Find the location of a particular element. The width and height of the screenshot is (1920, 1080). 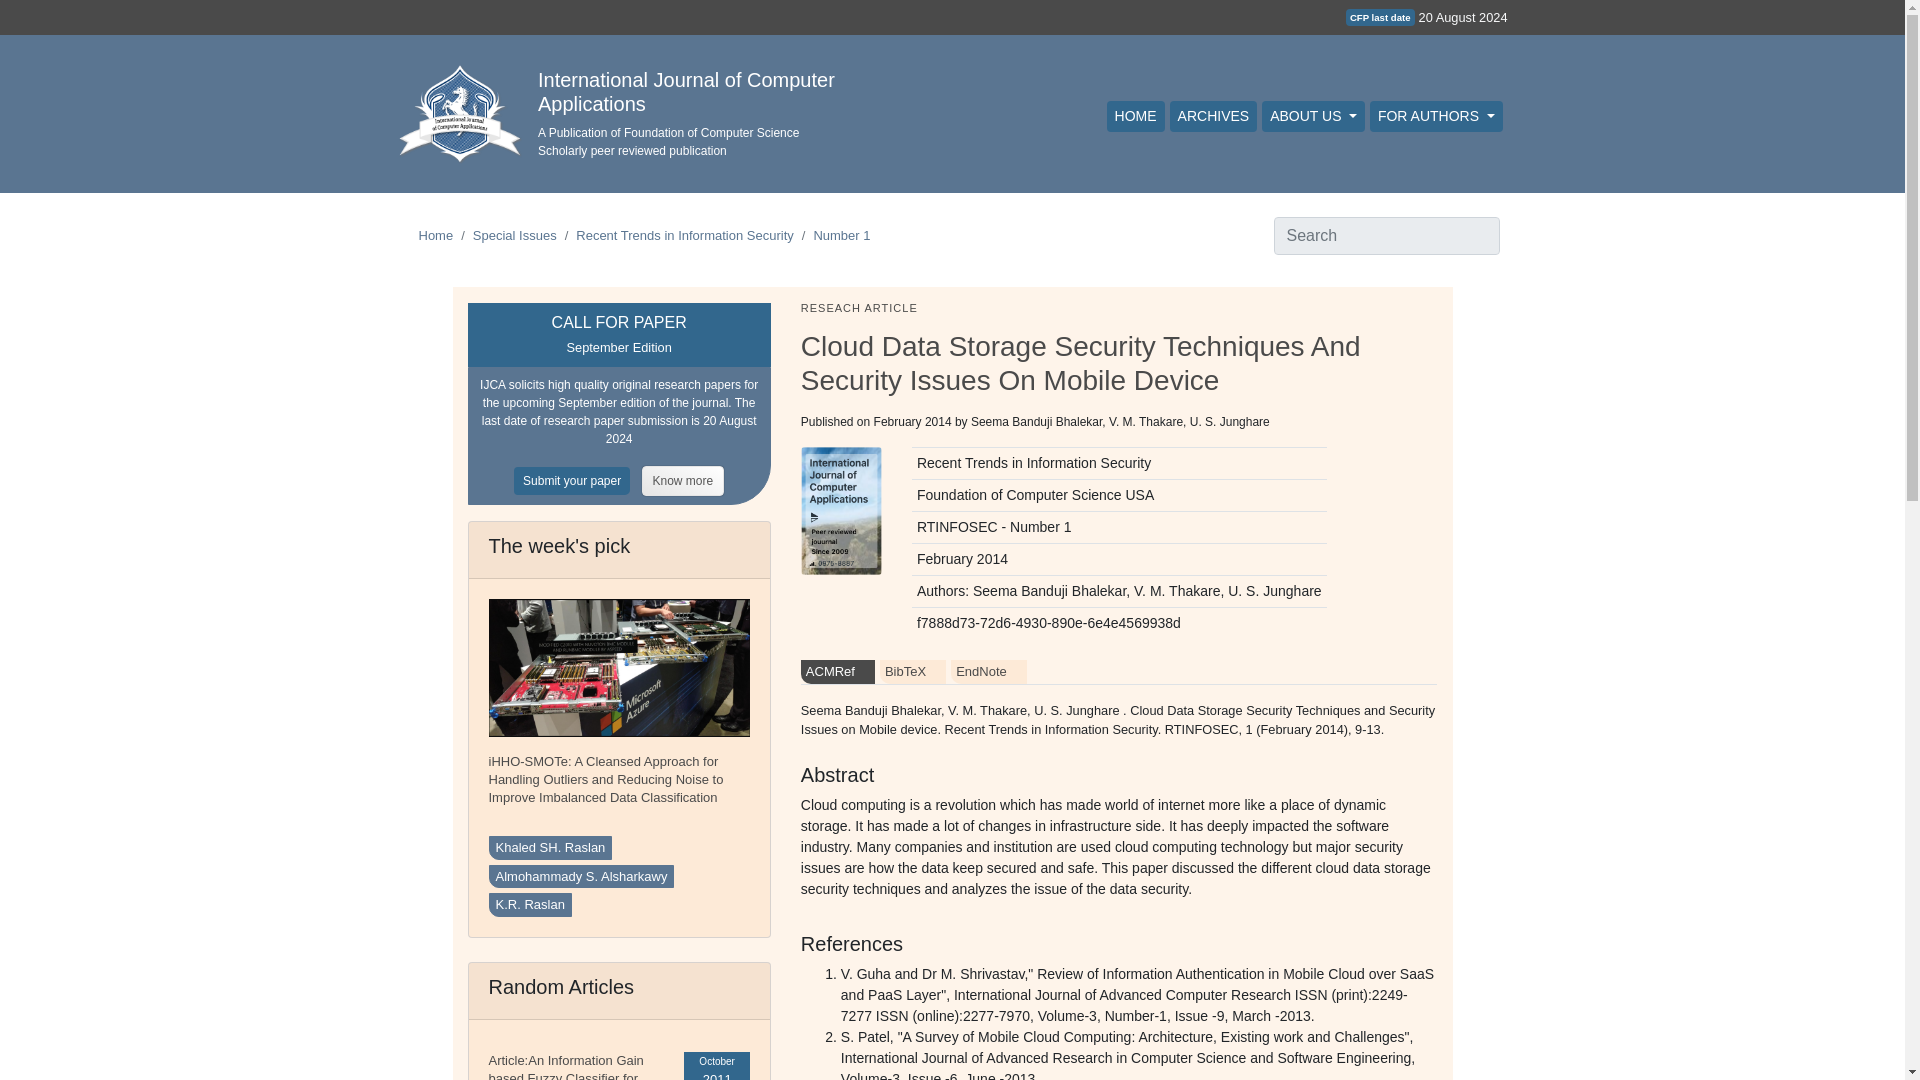

Almohammady S. Alsharkawy is located at coordinates (580, 876).